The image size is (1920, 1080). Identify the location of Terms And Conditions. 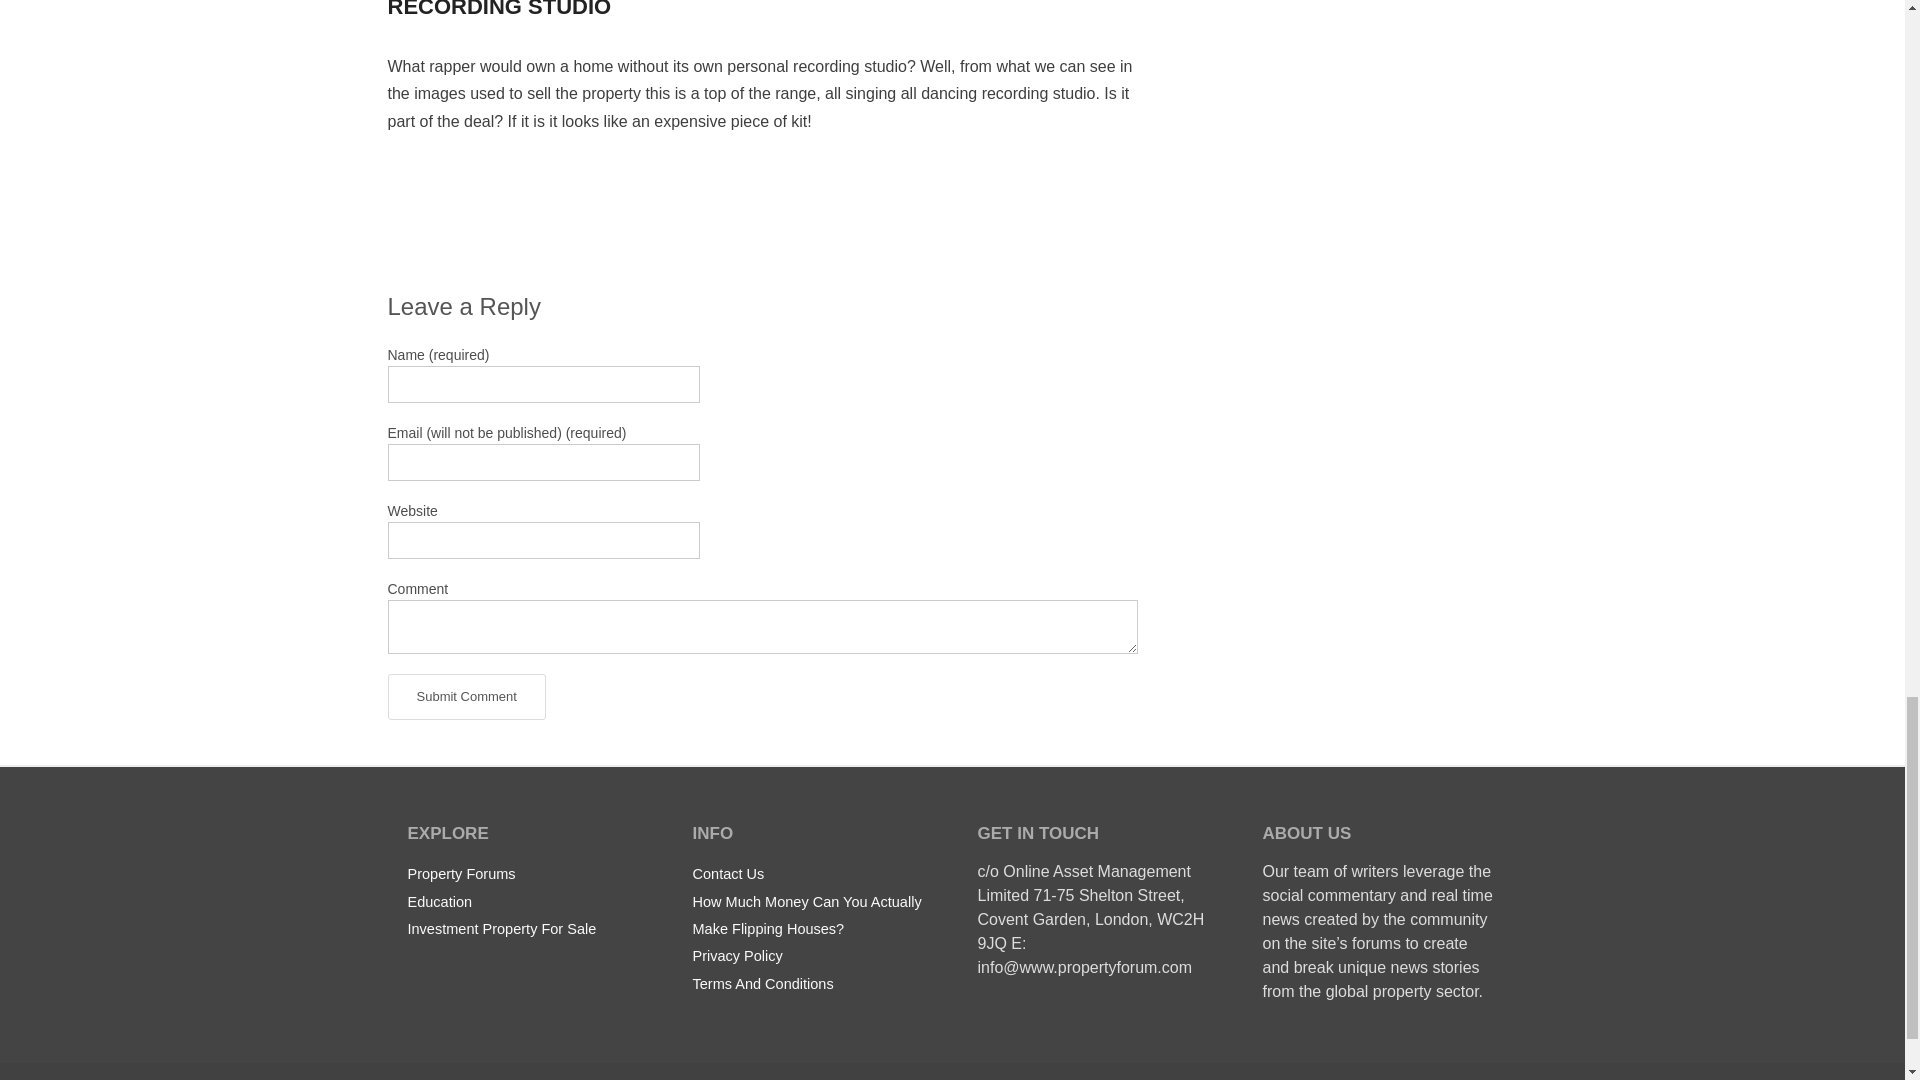
(762, 983).